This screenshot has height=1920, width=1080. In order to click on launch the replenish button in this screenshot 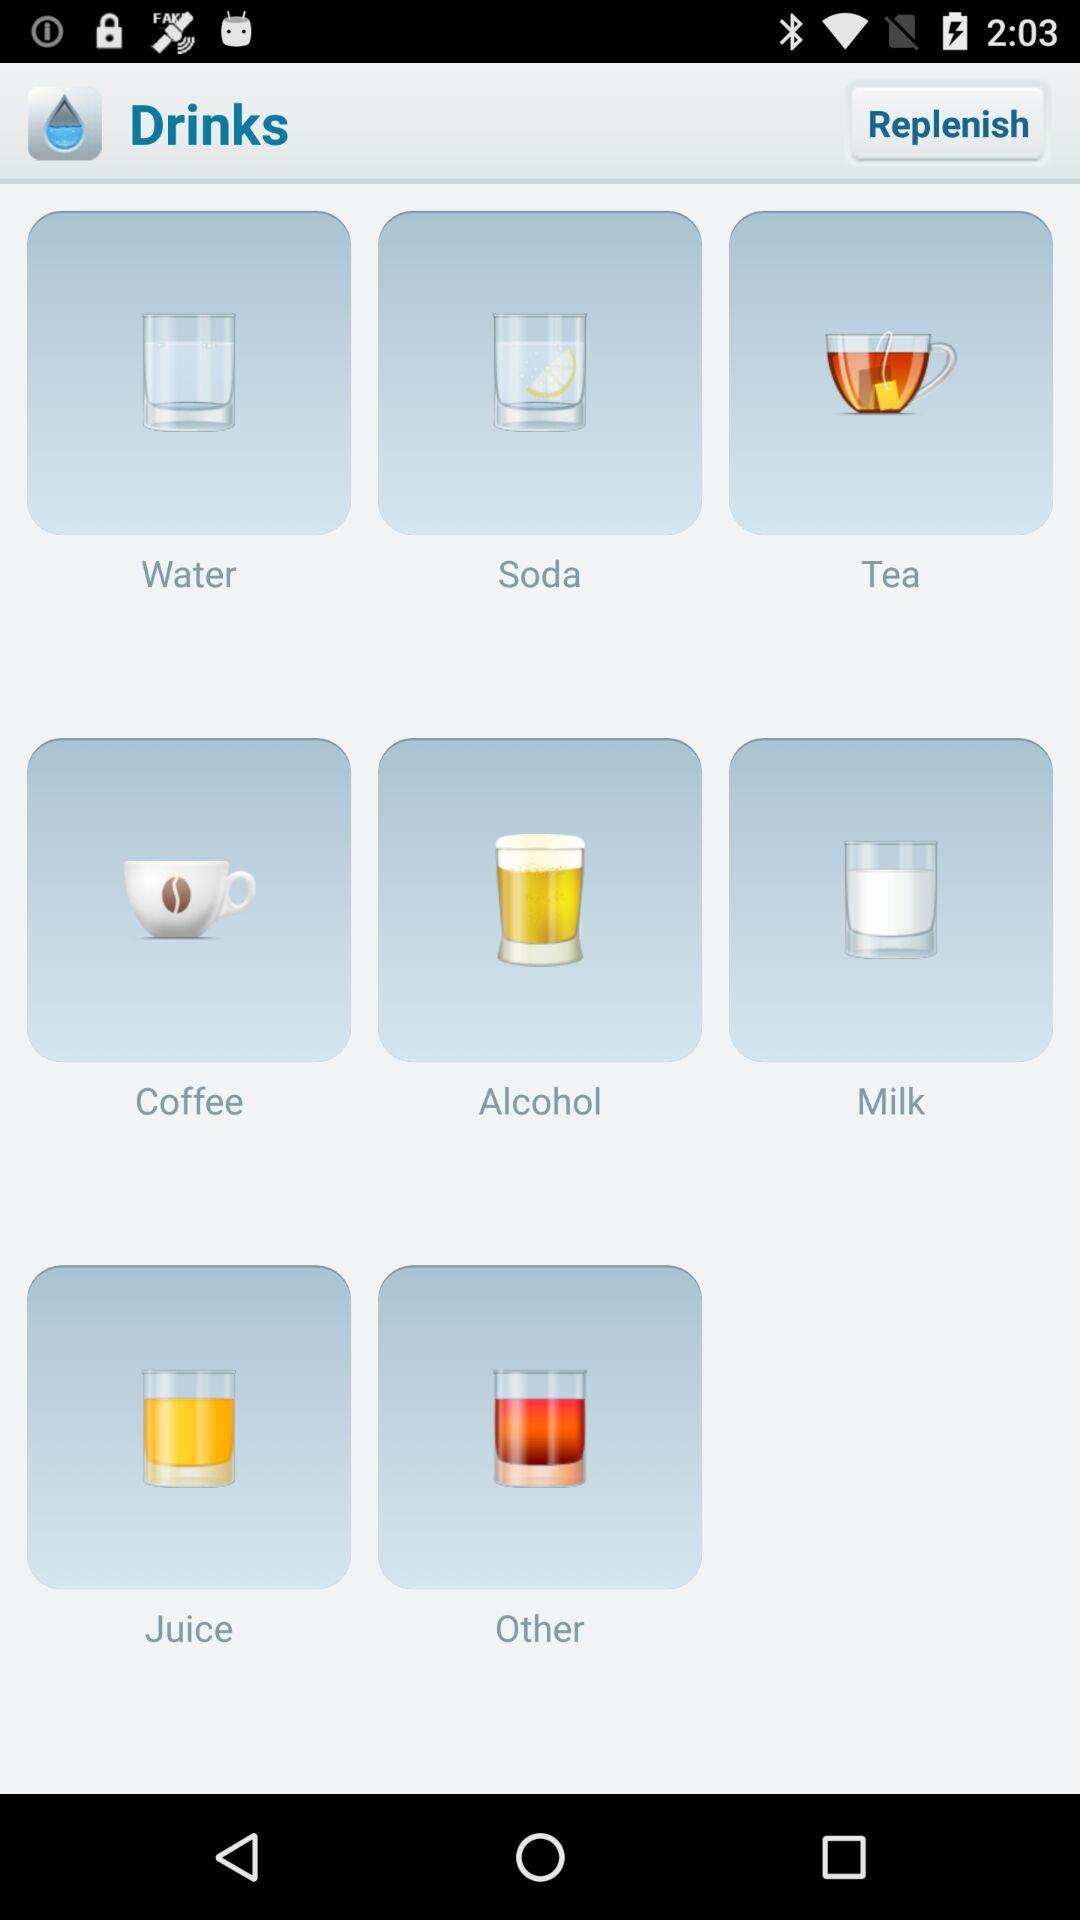, I will do `click(948, 122)`.